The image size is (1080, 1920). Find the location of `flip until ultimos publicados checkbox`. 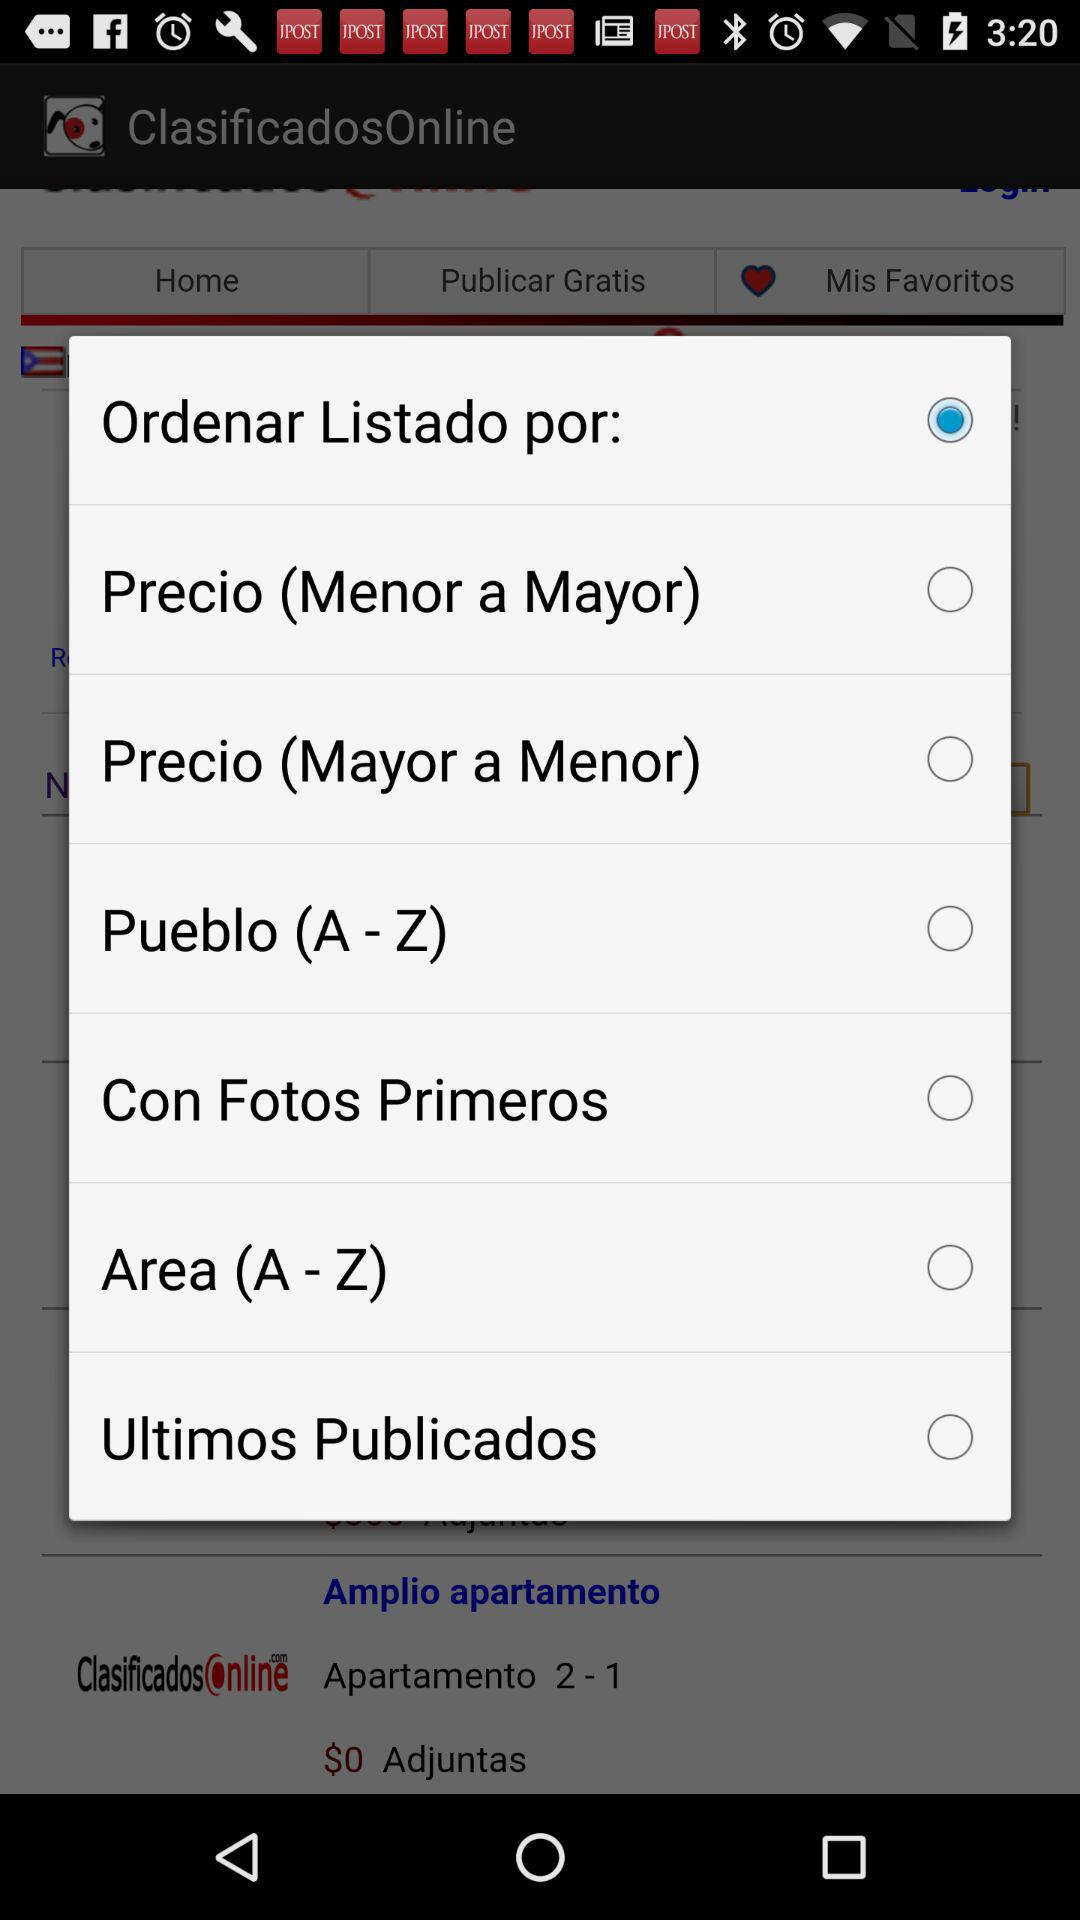

flip until ultimos publicados checkbox is located at coordinates (540, 1436).